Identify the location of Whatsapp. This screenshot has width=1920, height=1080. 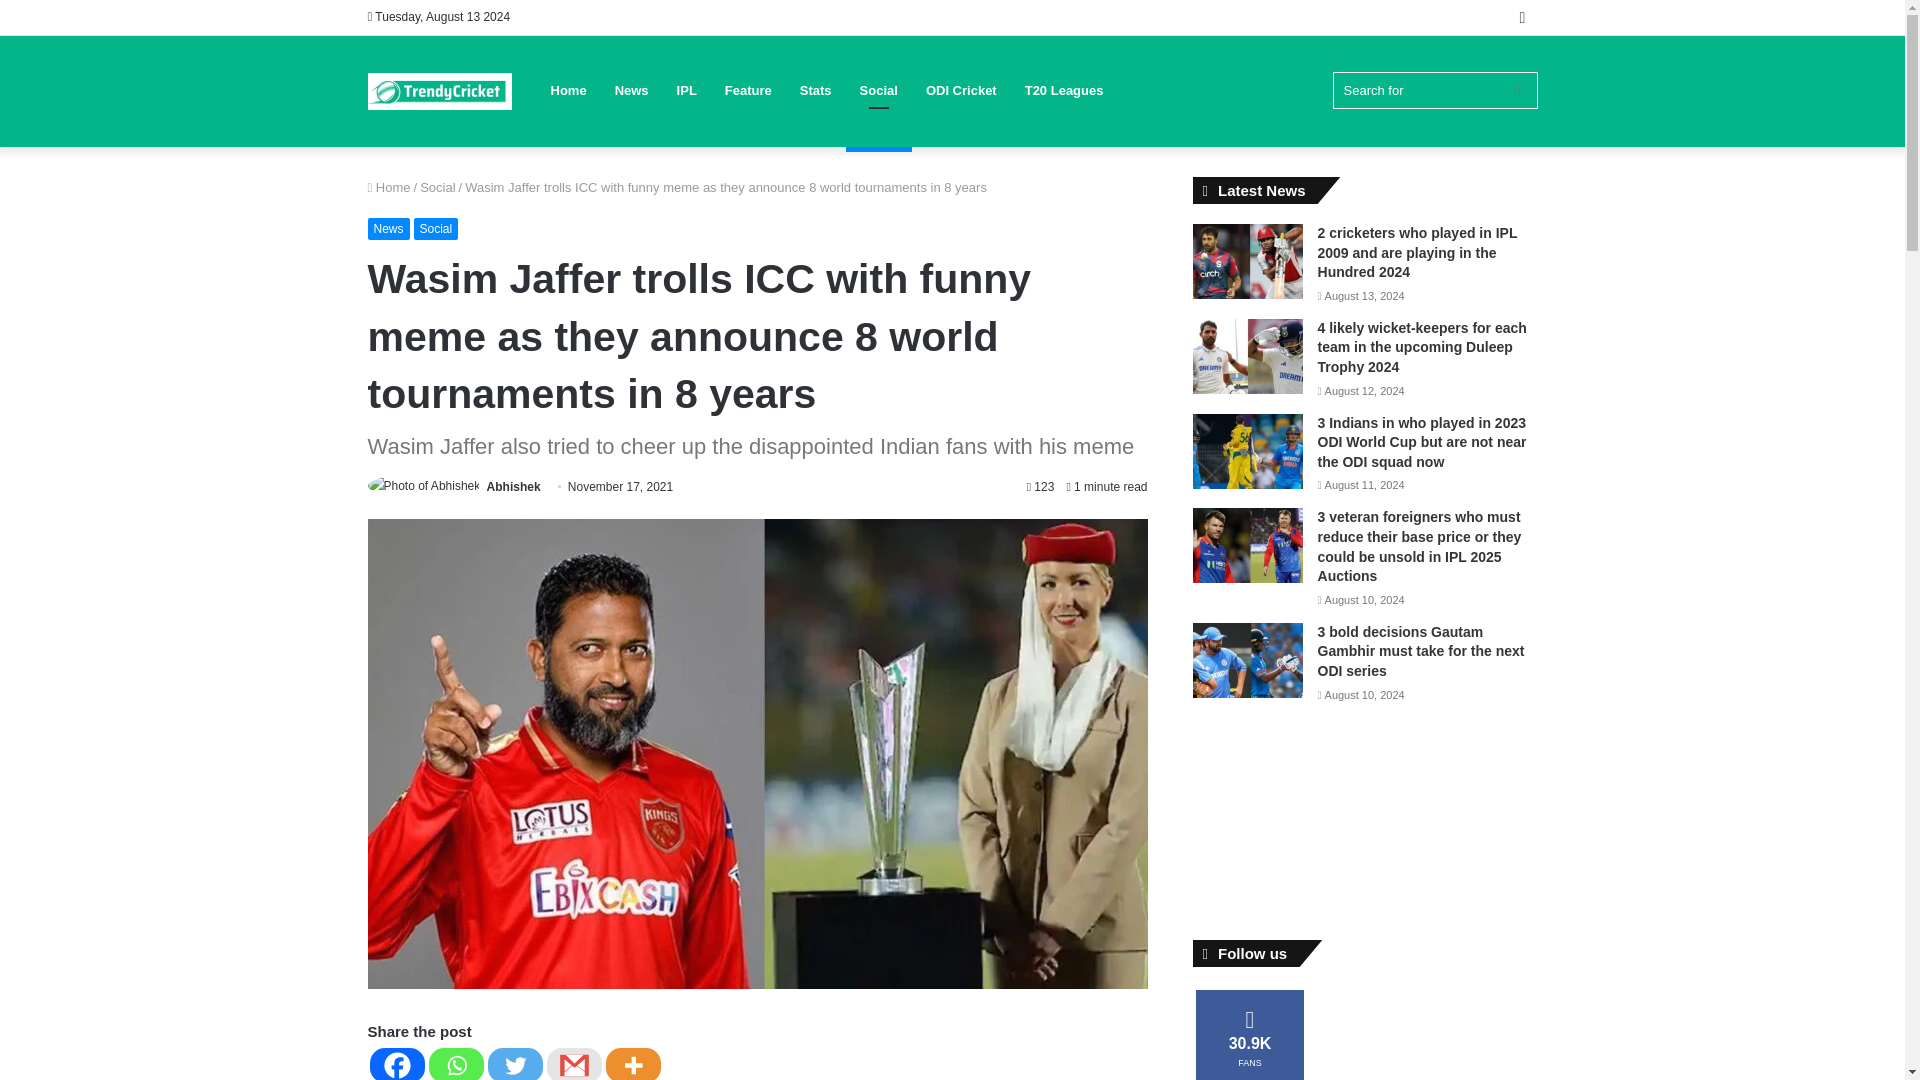
(456, 1064).